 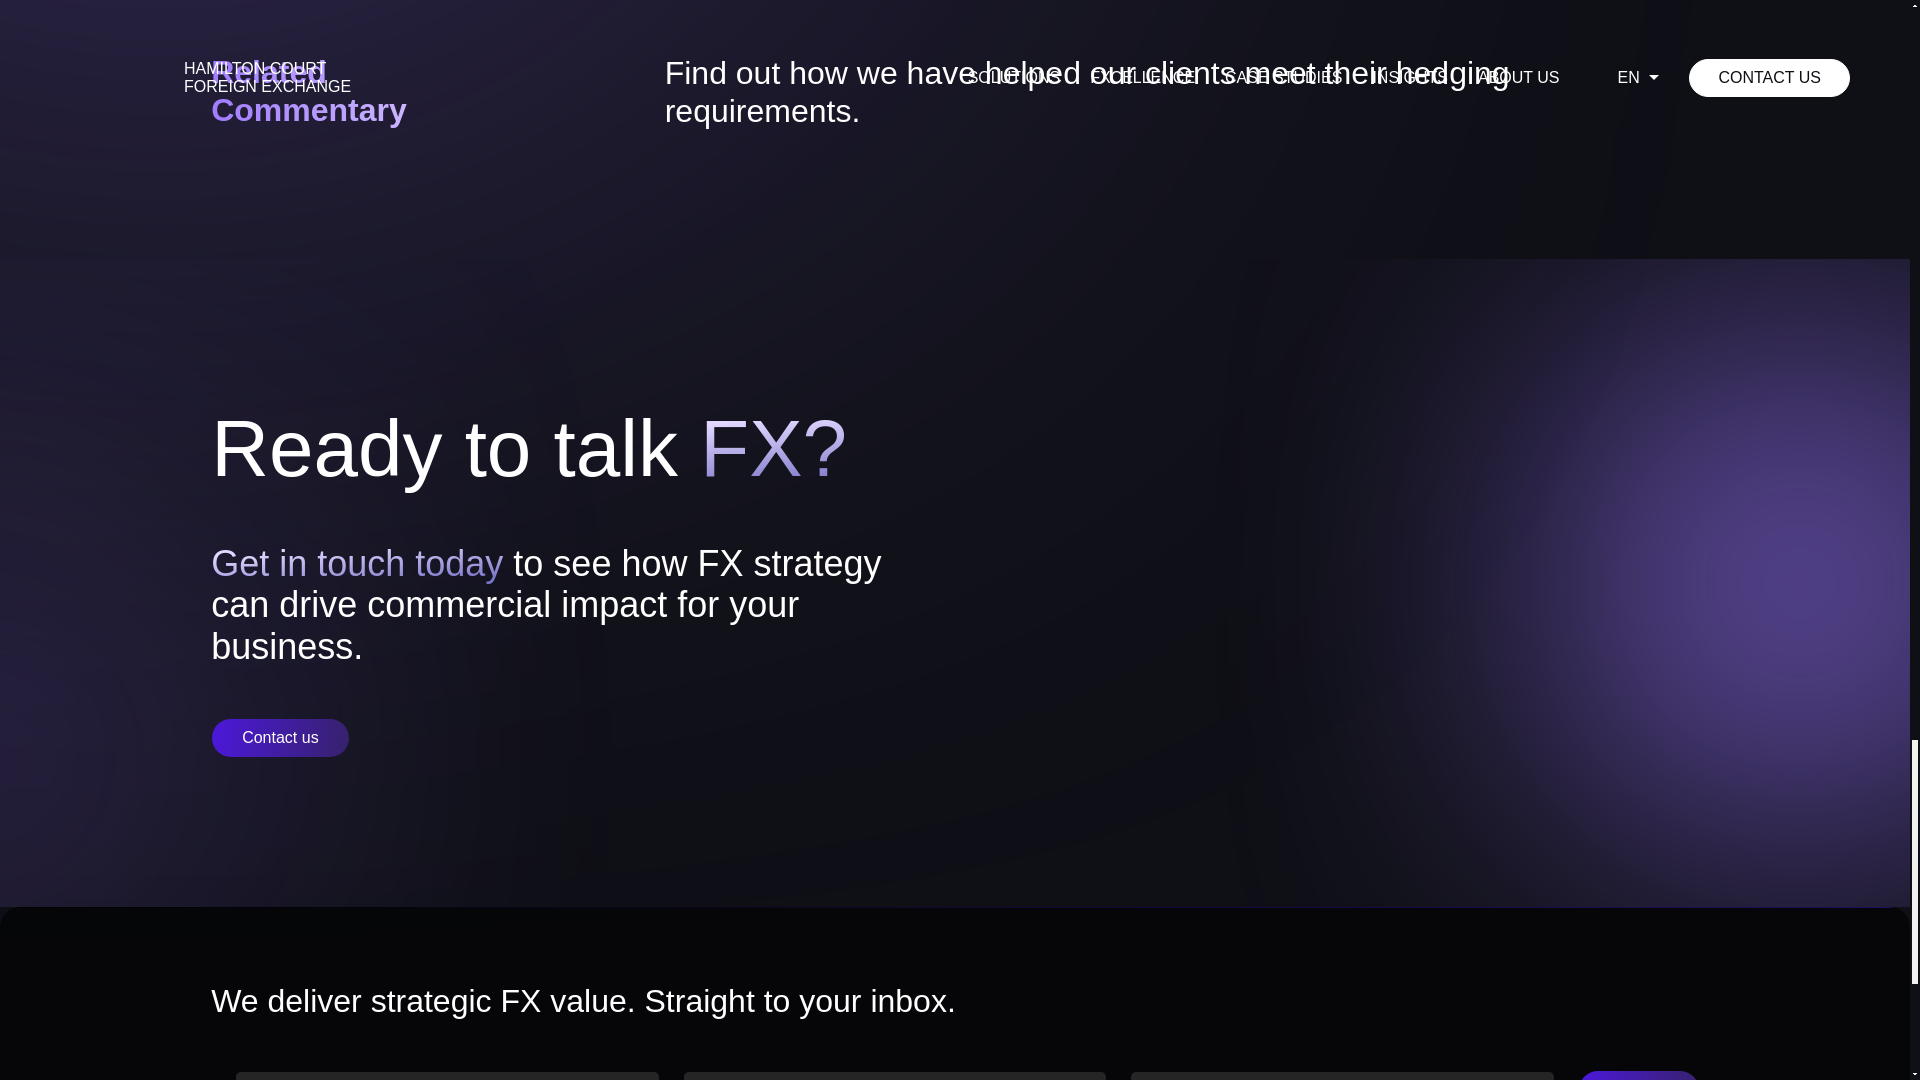 What do you see at coordinates (426, 91) in the screenshot?
I see `Submit` at bounding box center [426, 91].